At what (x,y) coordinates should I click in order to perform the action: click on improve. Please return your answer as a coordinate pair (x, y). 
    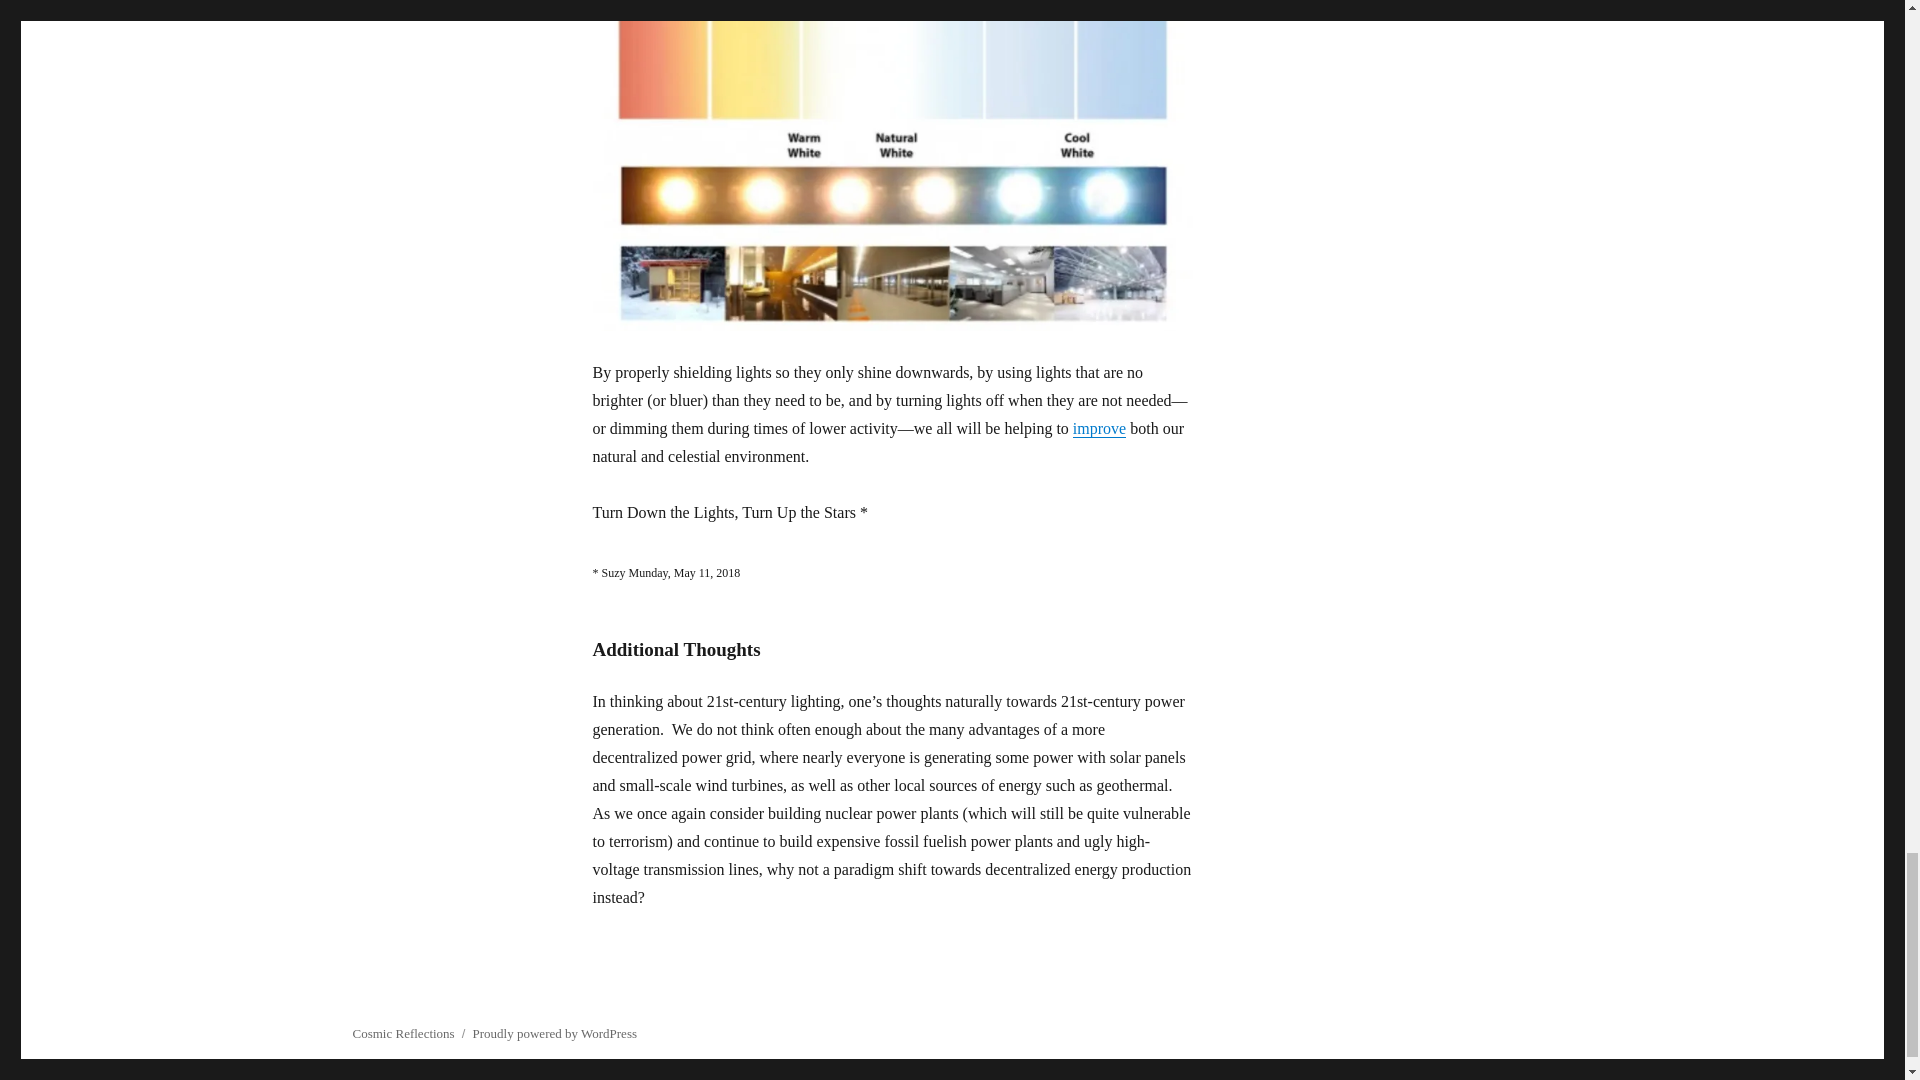
    Looking at the image, I should click on (1099, 428).